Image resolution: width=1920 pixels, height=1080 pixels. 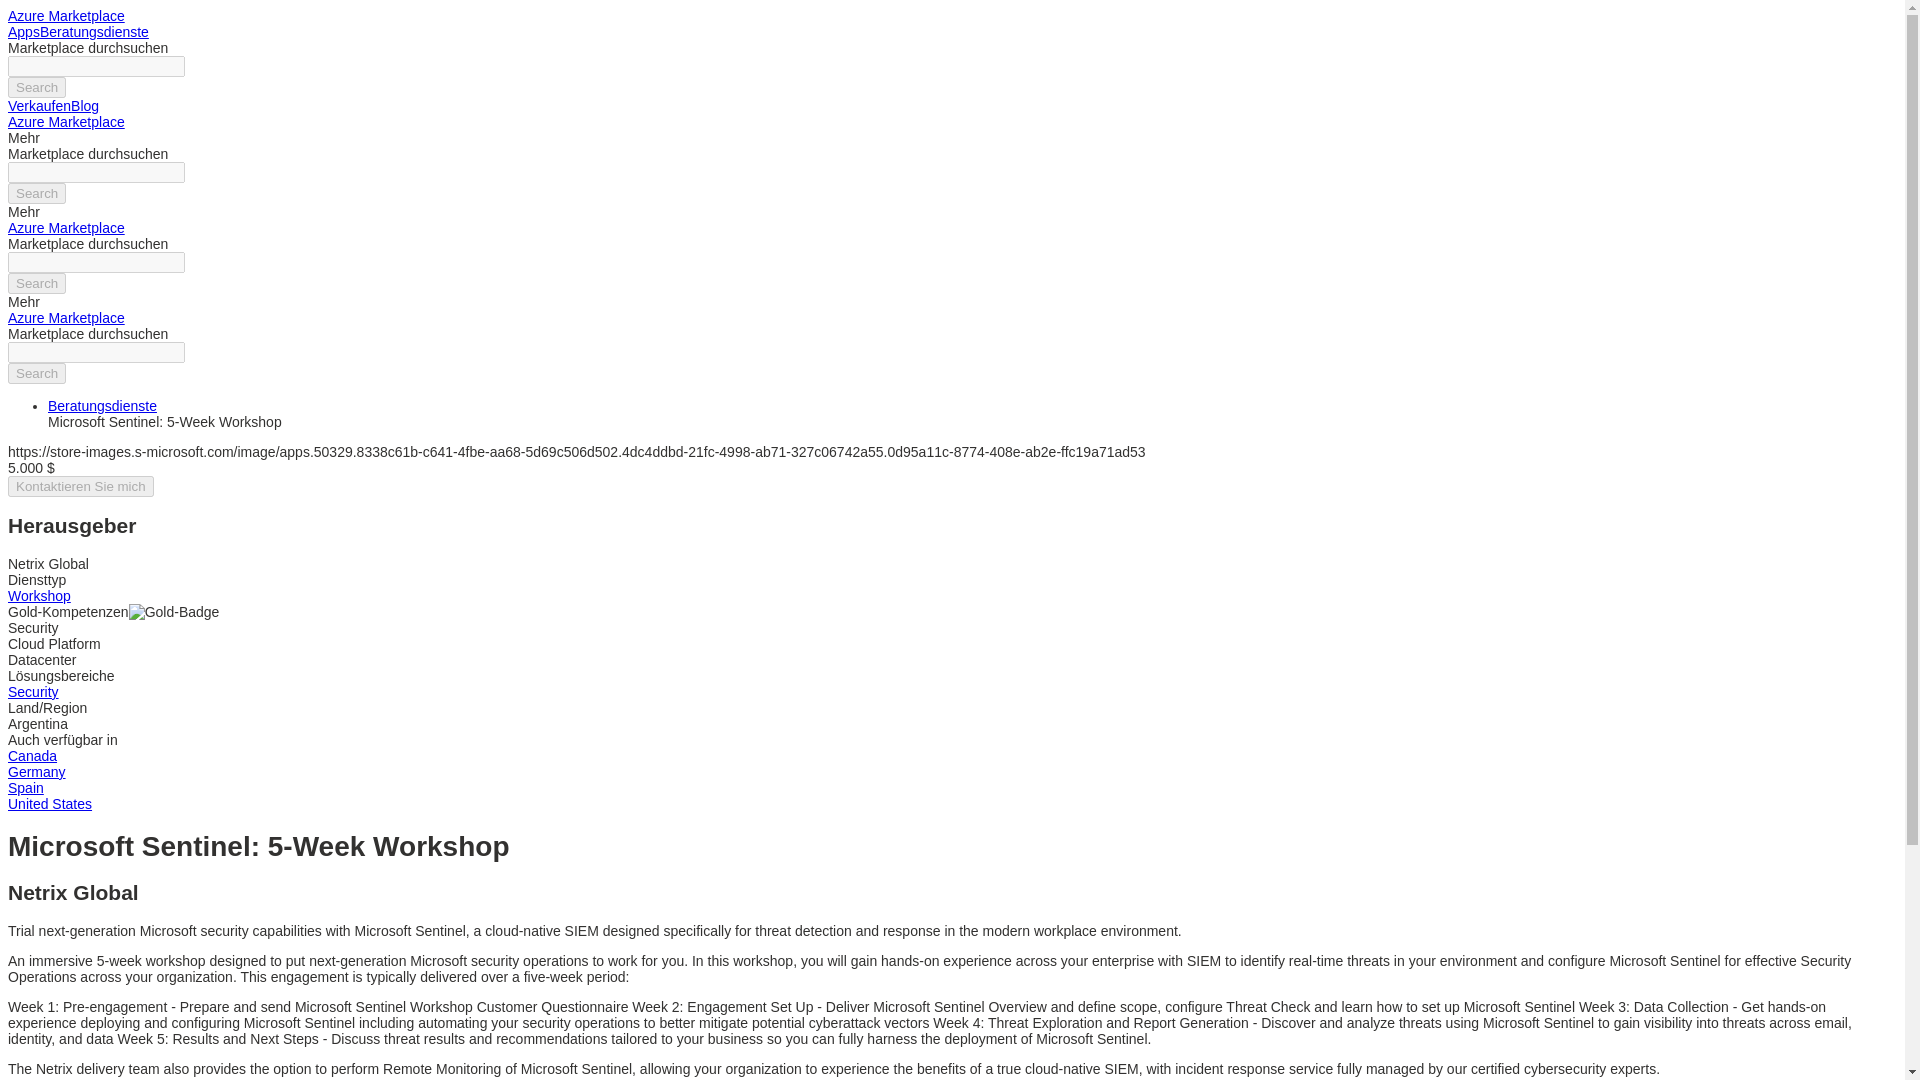 What do you see at coordinates (66, 122) in the screenshot?
I see `Azure Marketplace` at bounding box center [66, 122].